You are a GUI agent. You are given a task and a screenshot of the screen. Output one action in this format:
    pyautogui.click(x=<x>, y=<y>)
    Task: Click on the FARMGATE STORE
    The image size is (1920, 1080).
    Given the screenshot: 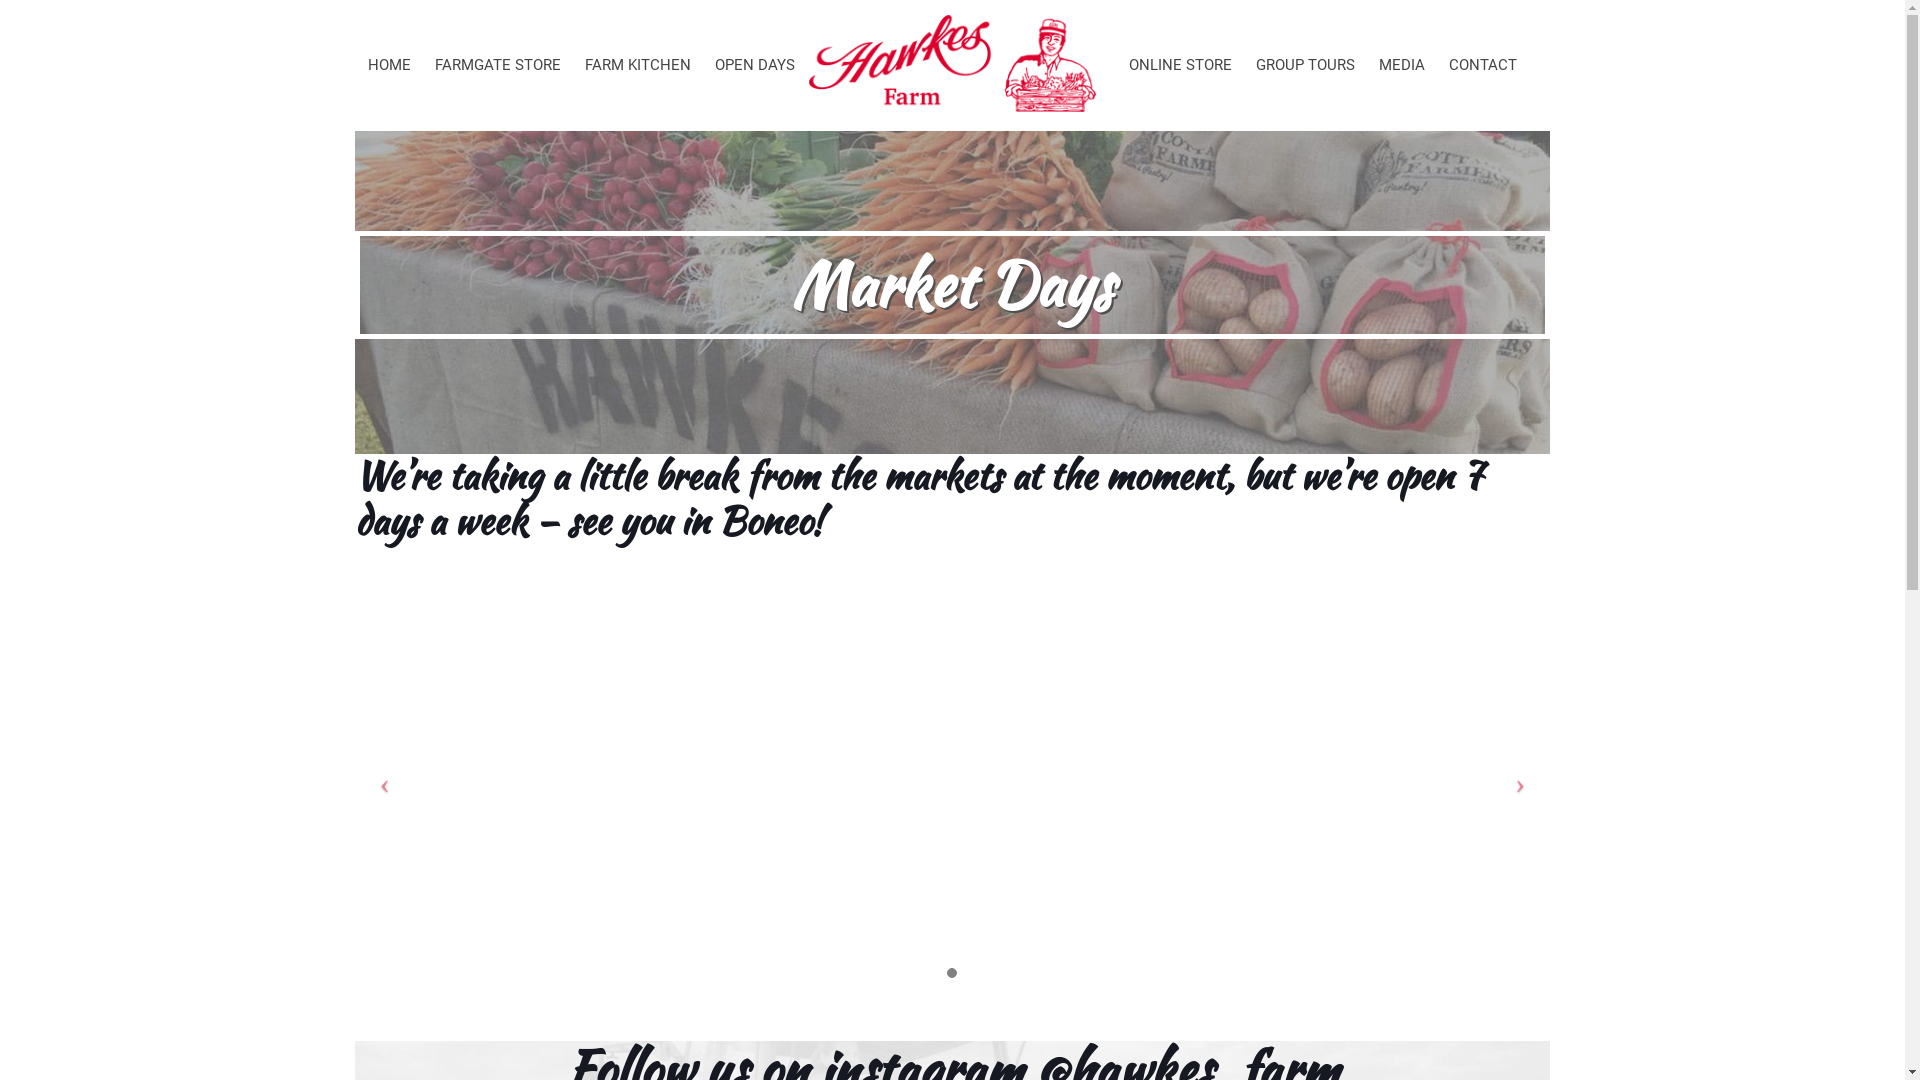 What is the action you would take?
    pyautogui.click(x=498, y=65)
    